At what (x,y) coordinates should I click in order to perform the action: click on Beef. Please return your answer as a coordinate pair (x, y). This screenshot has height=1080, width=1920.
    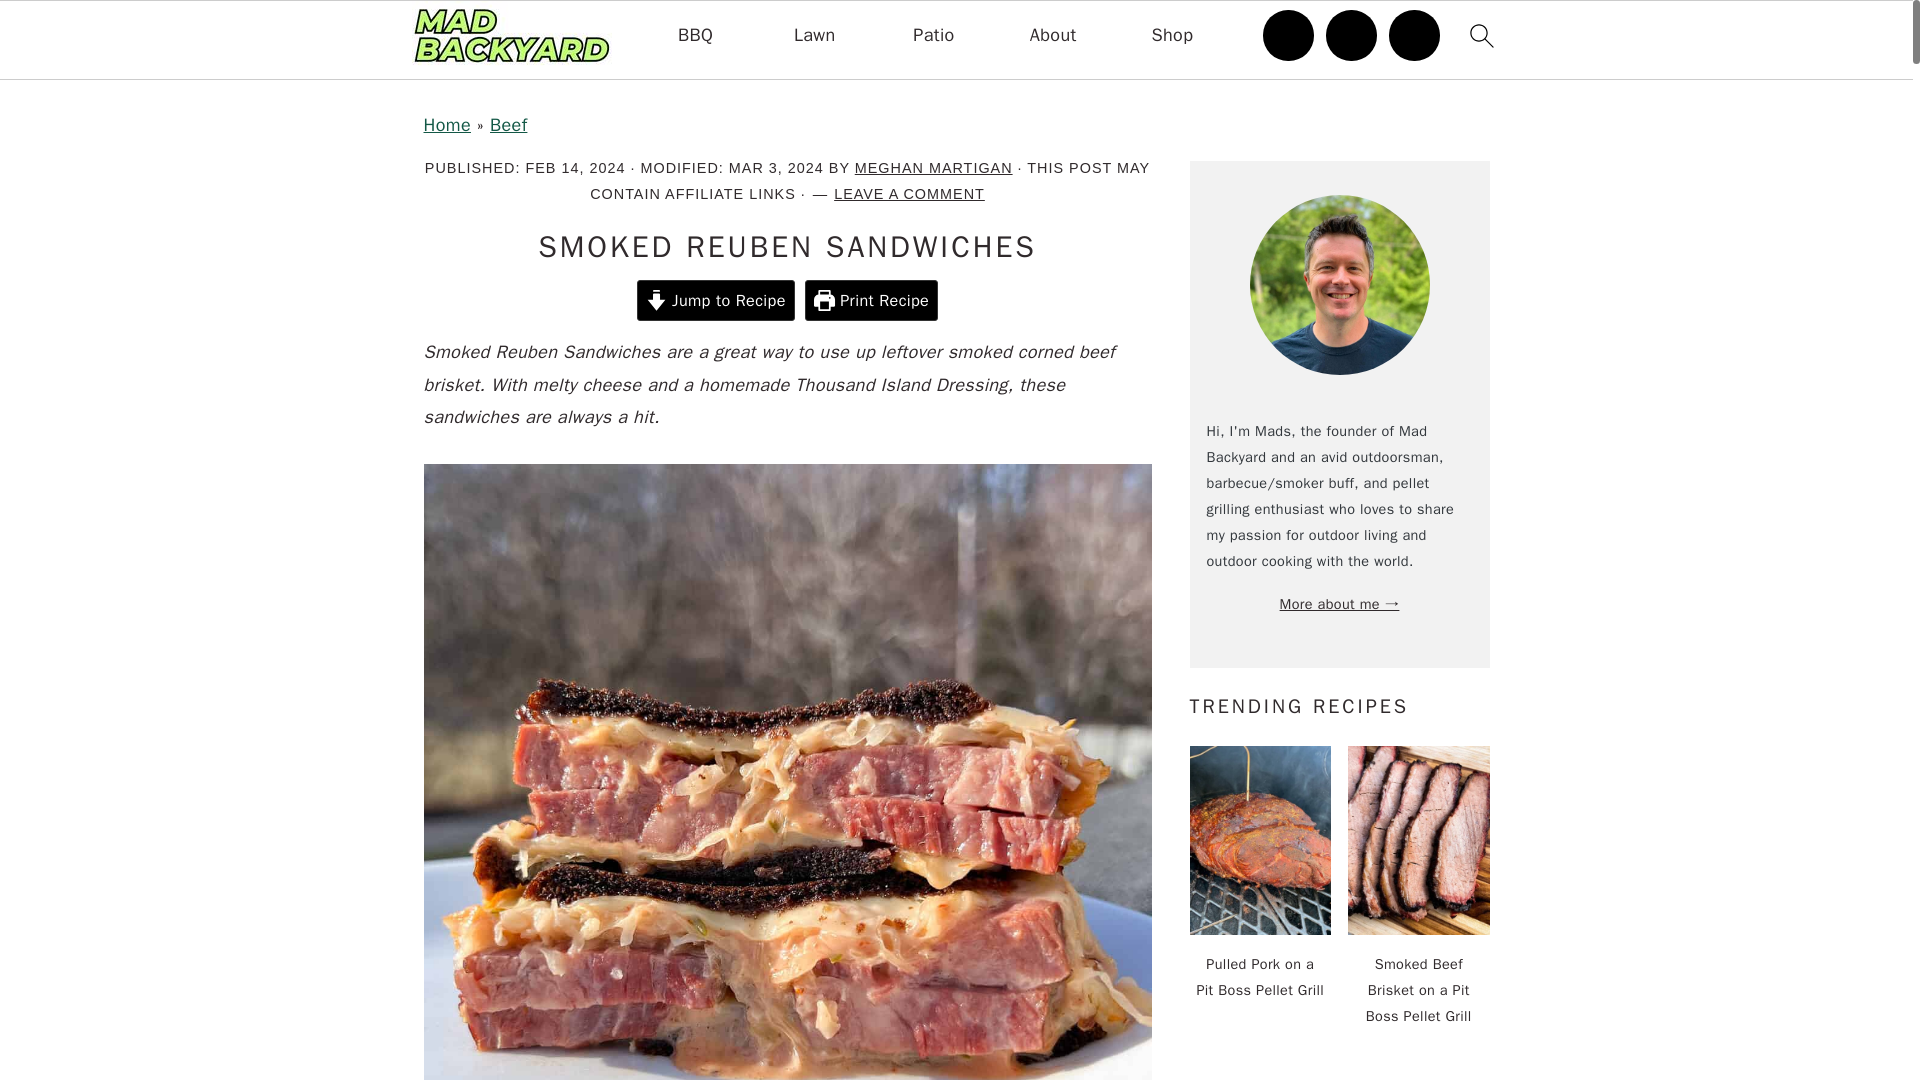
    Looking at the image, I should click on (508, 125).